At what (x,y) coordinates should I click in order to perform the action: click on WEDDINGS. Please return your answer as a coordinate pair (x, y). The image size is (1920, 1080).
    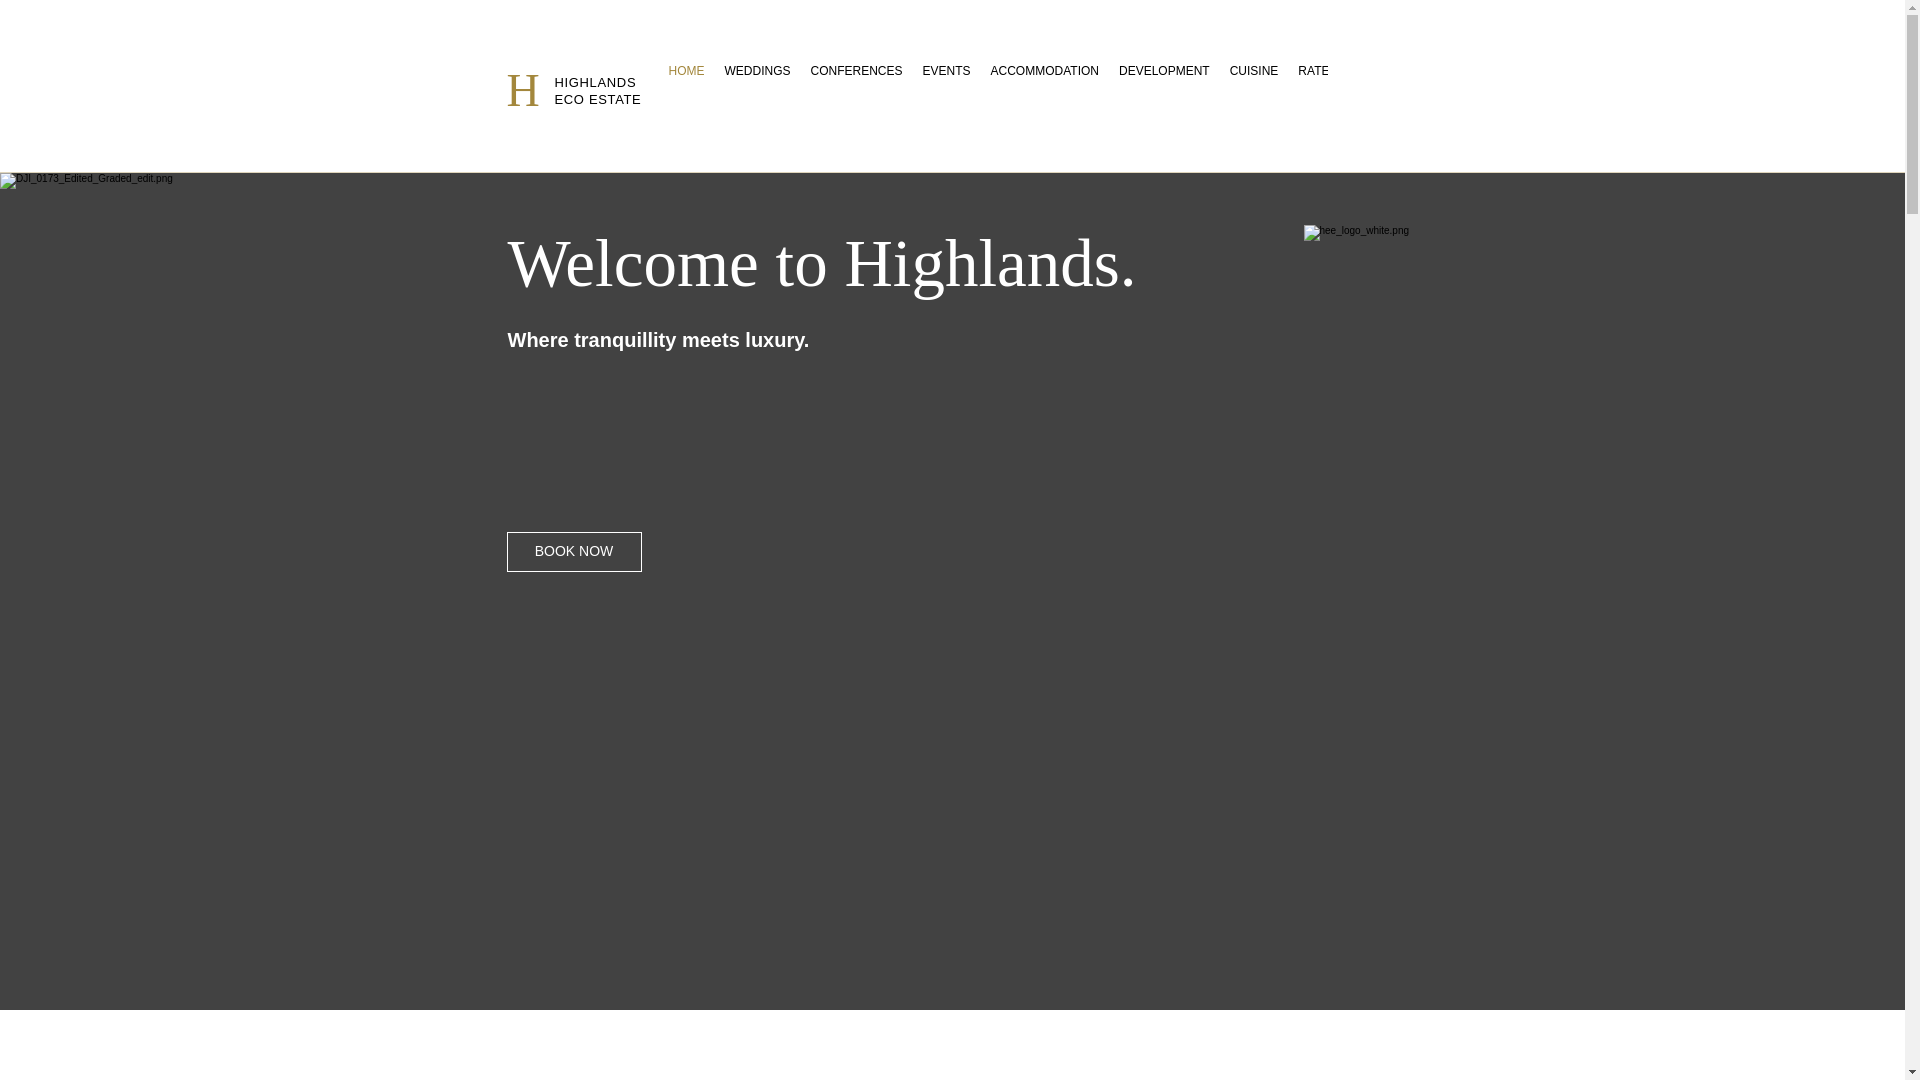
    Looking at the image, I should click on (757, 88).